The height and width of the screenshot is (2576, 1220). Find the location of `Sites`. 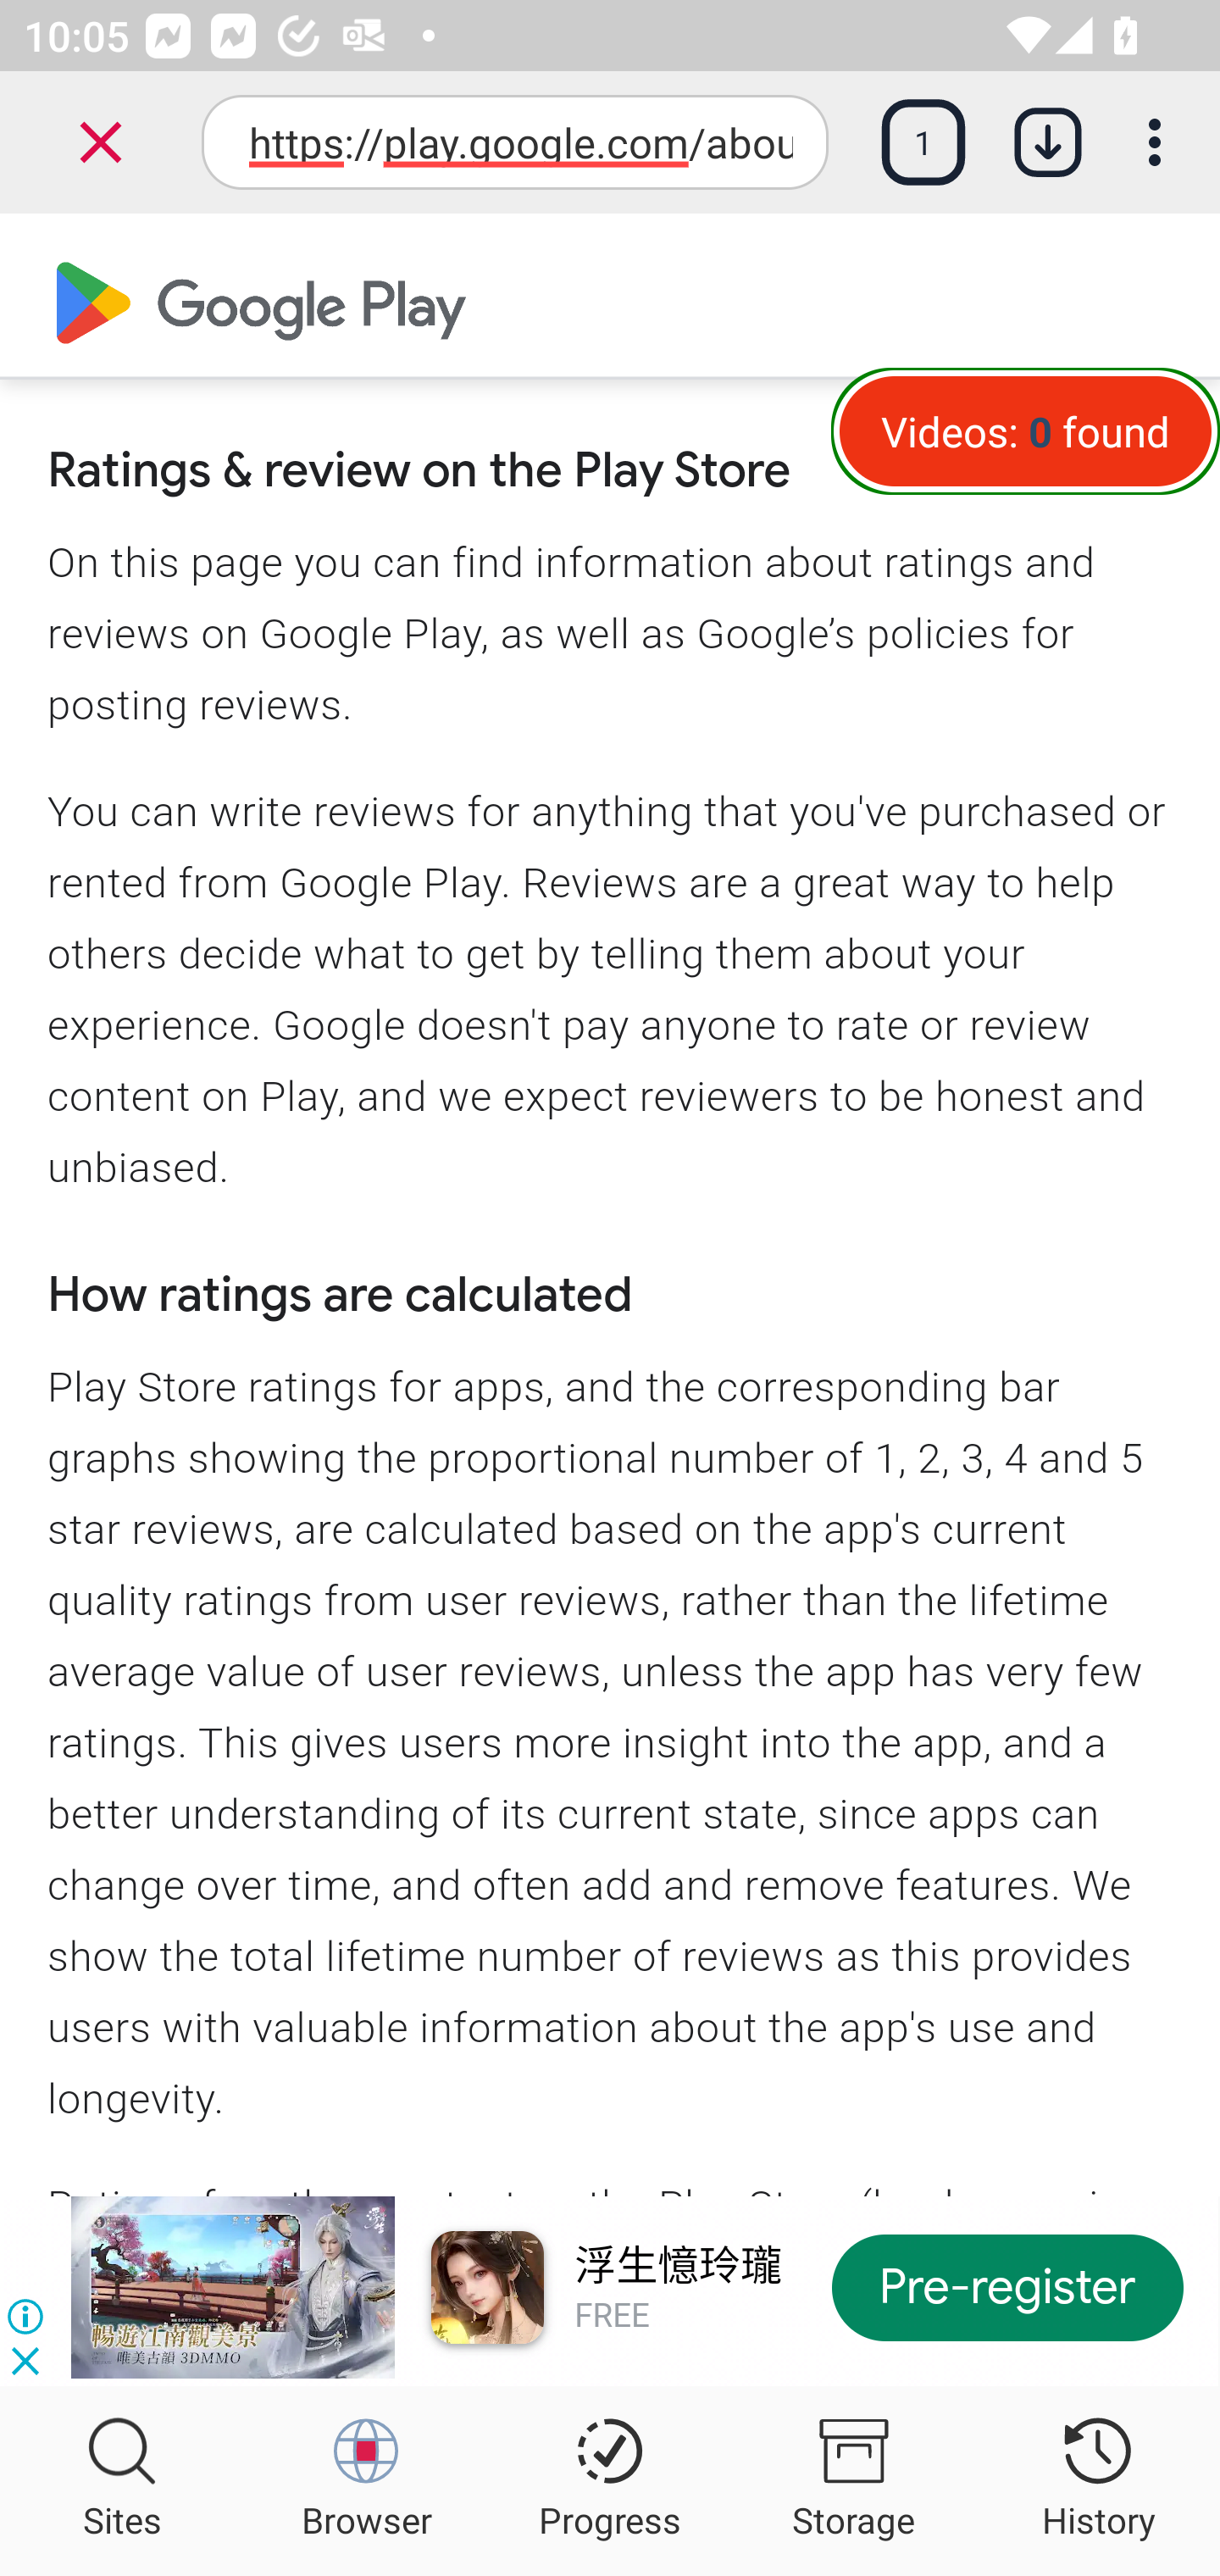

Sites is located at coordinates (122, 2480).